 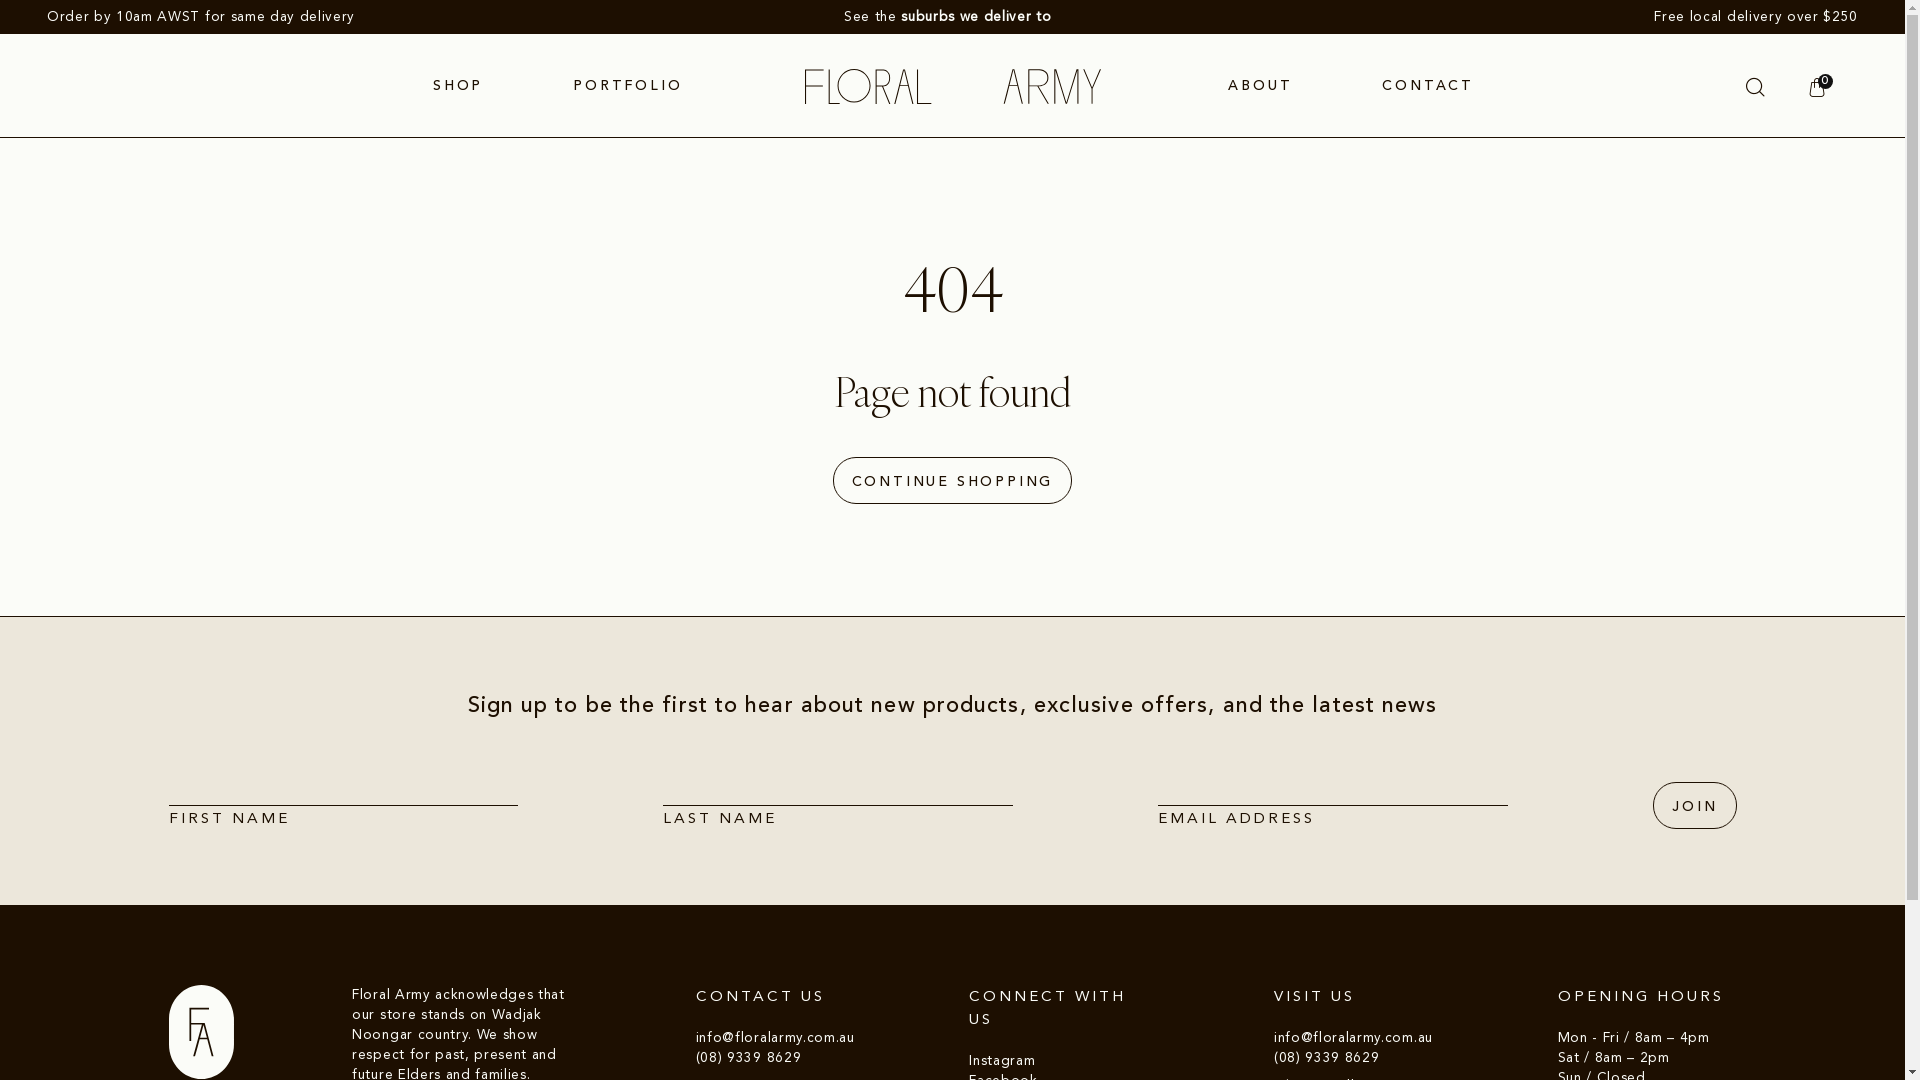 I want to click on (08) 9339 8629, so click(x=1326, y=1058).